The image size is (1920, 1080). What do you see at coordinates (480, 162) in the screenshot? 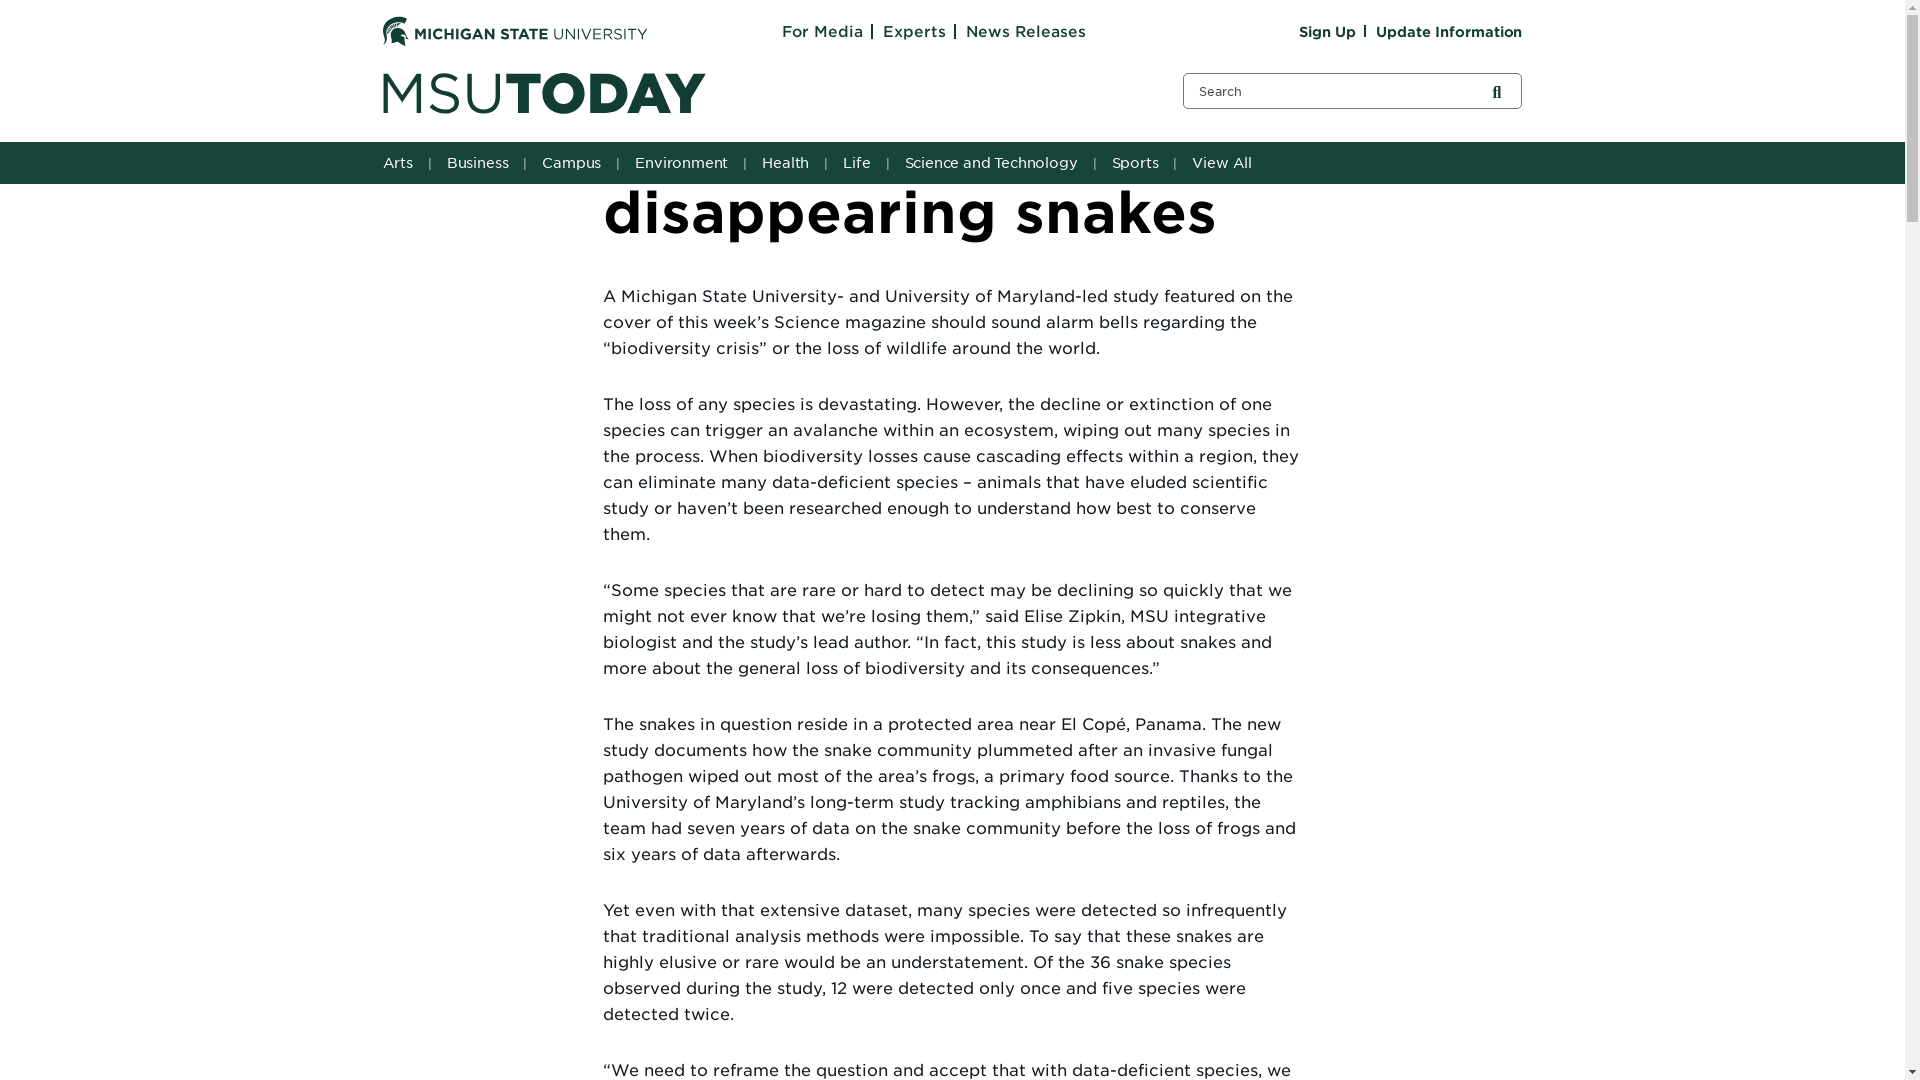
I see `Business` at bounding box center [480, 162].